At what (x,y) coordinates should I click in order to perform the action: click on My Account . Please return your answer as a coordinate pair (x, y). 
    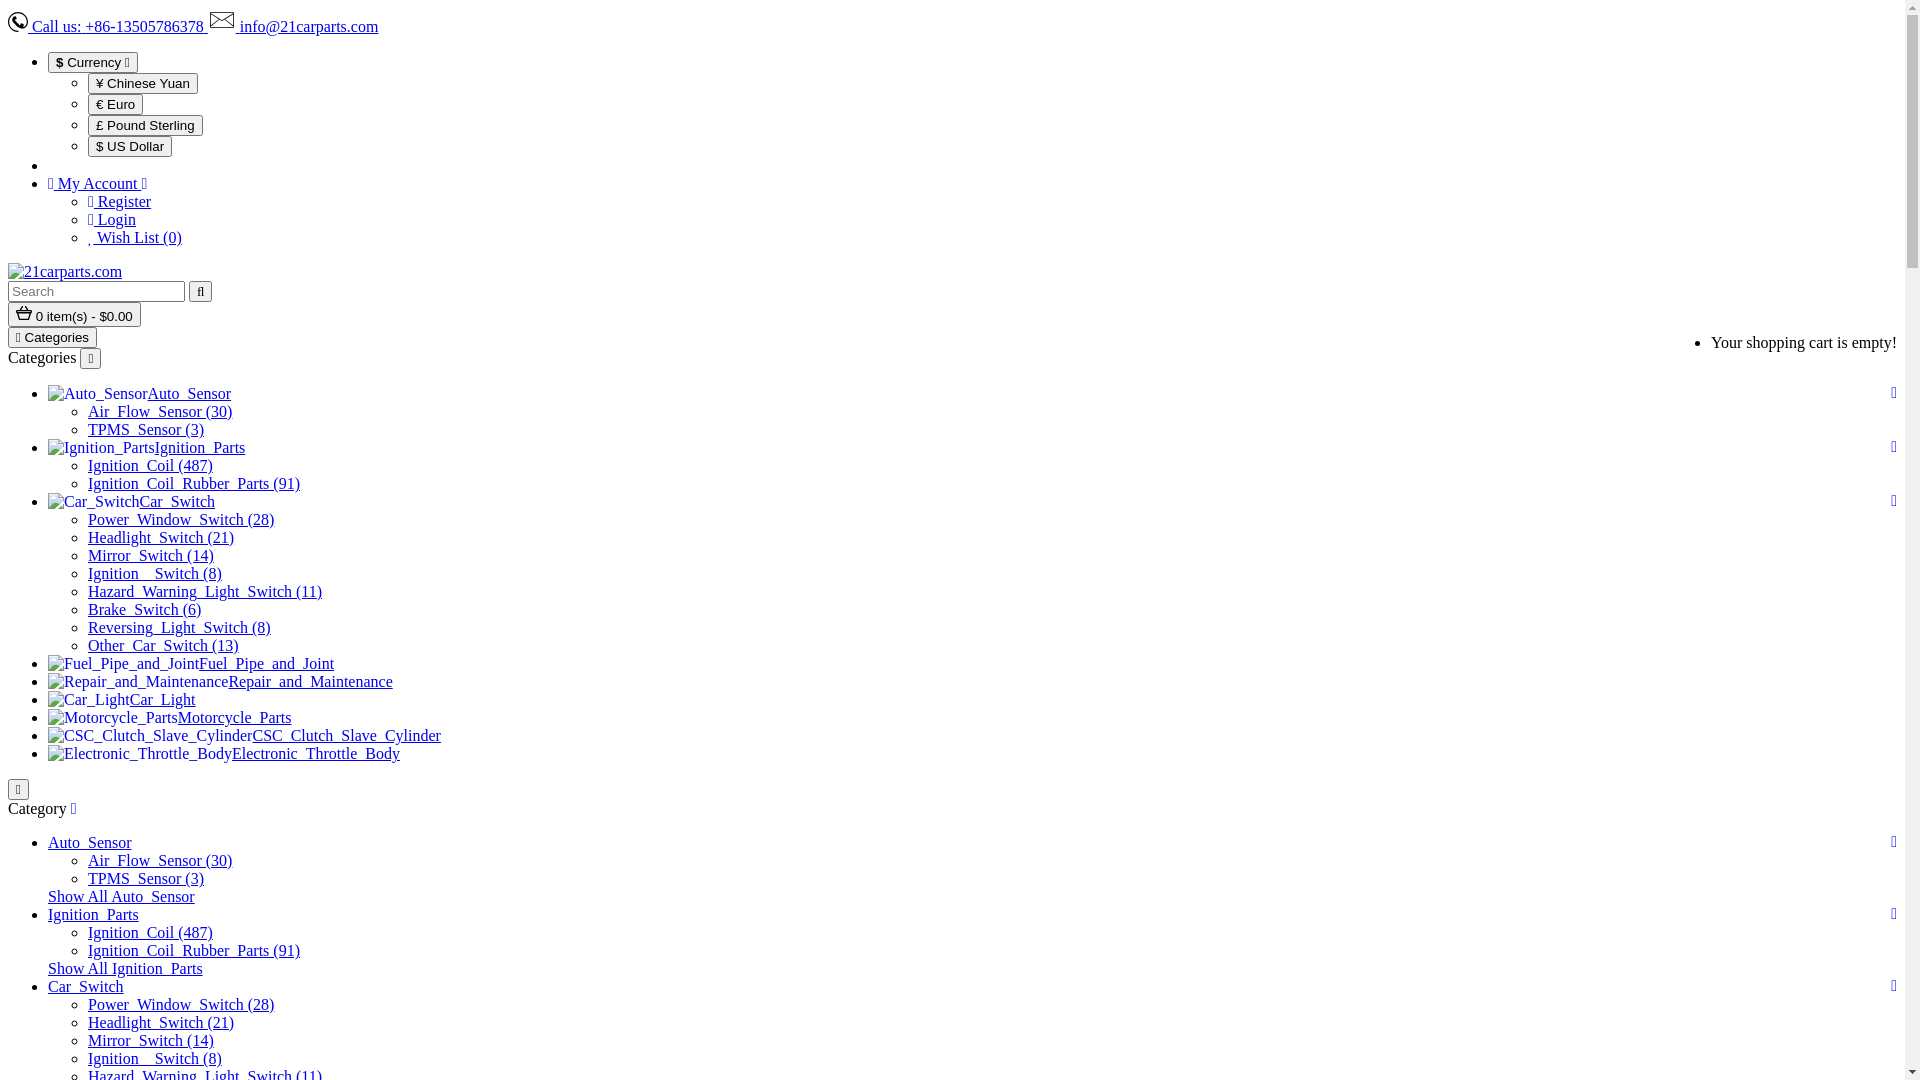
    Looking at the image, I should click on (98, 184).